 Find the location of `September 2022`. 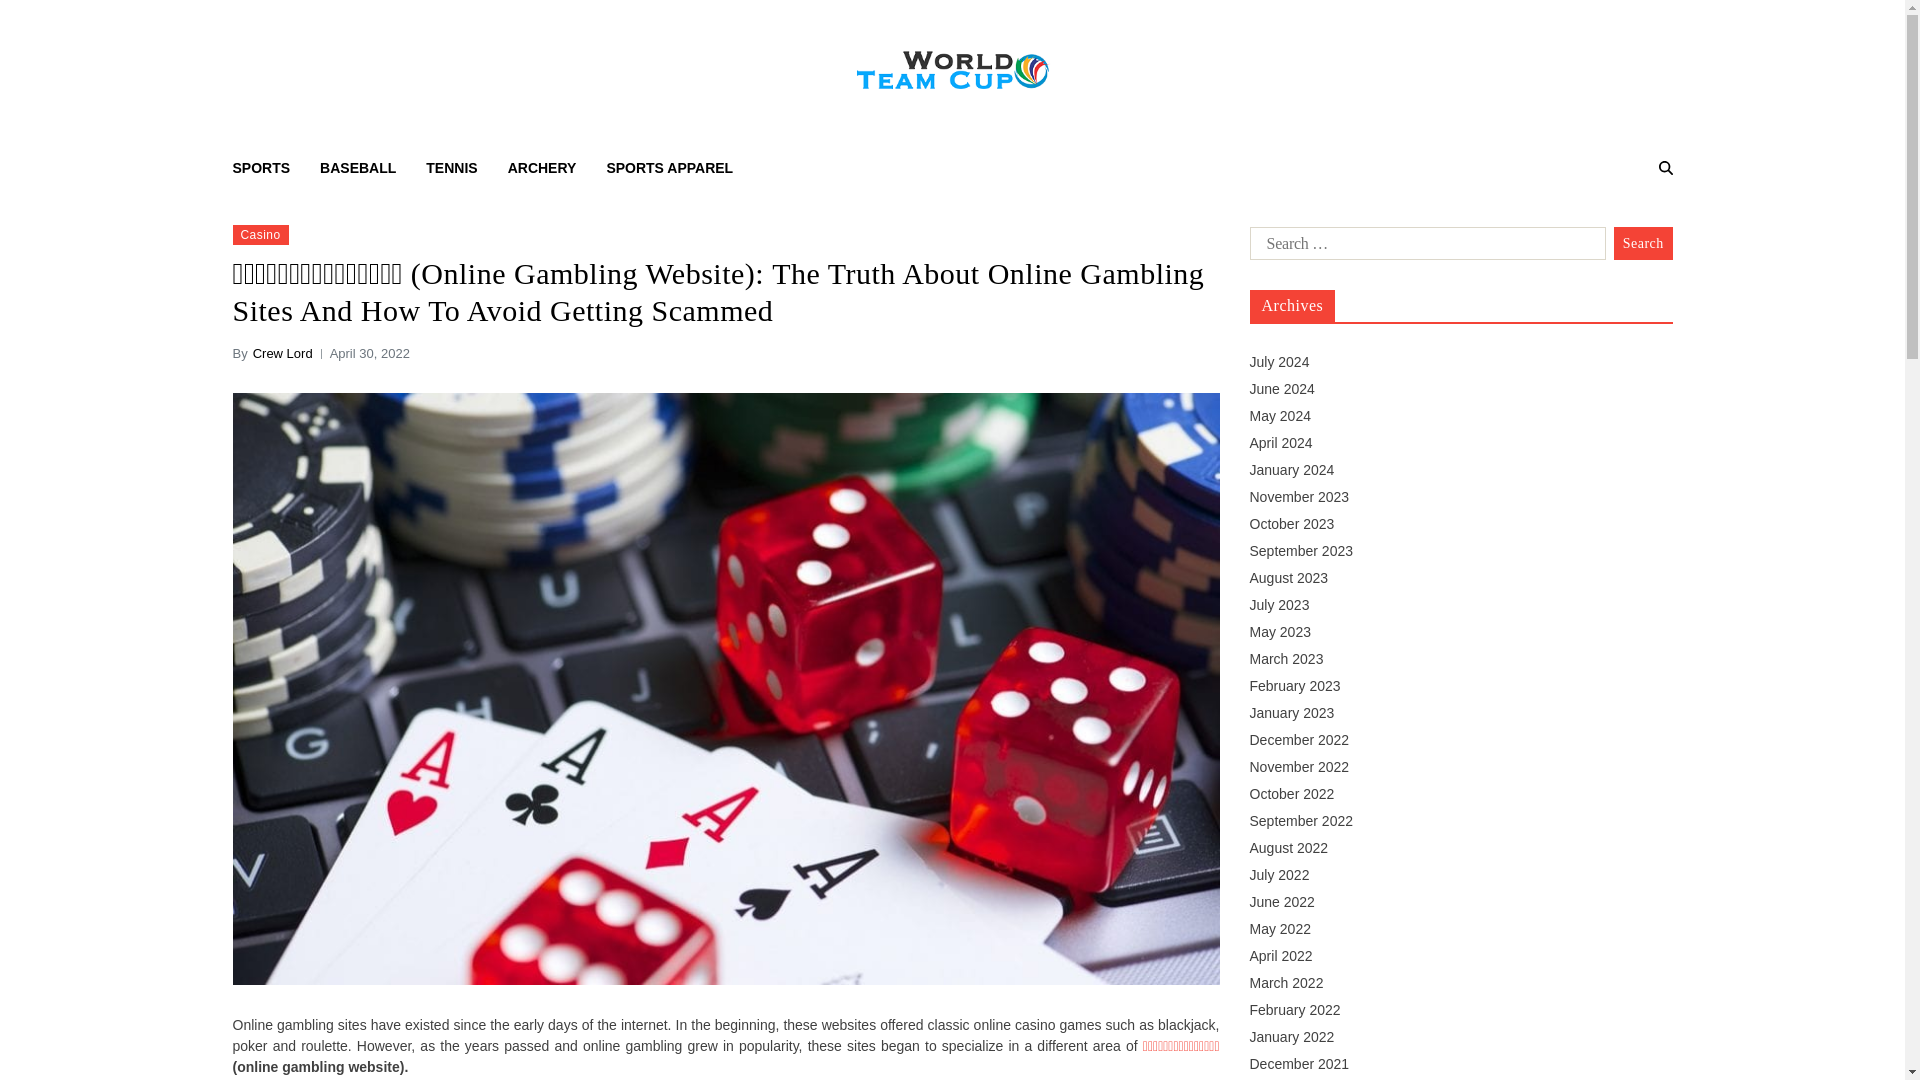

September 2022 is located at coordinates (1301, 821).